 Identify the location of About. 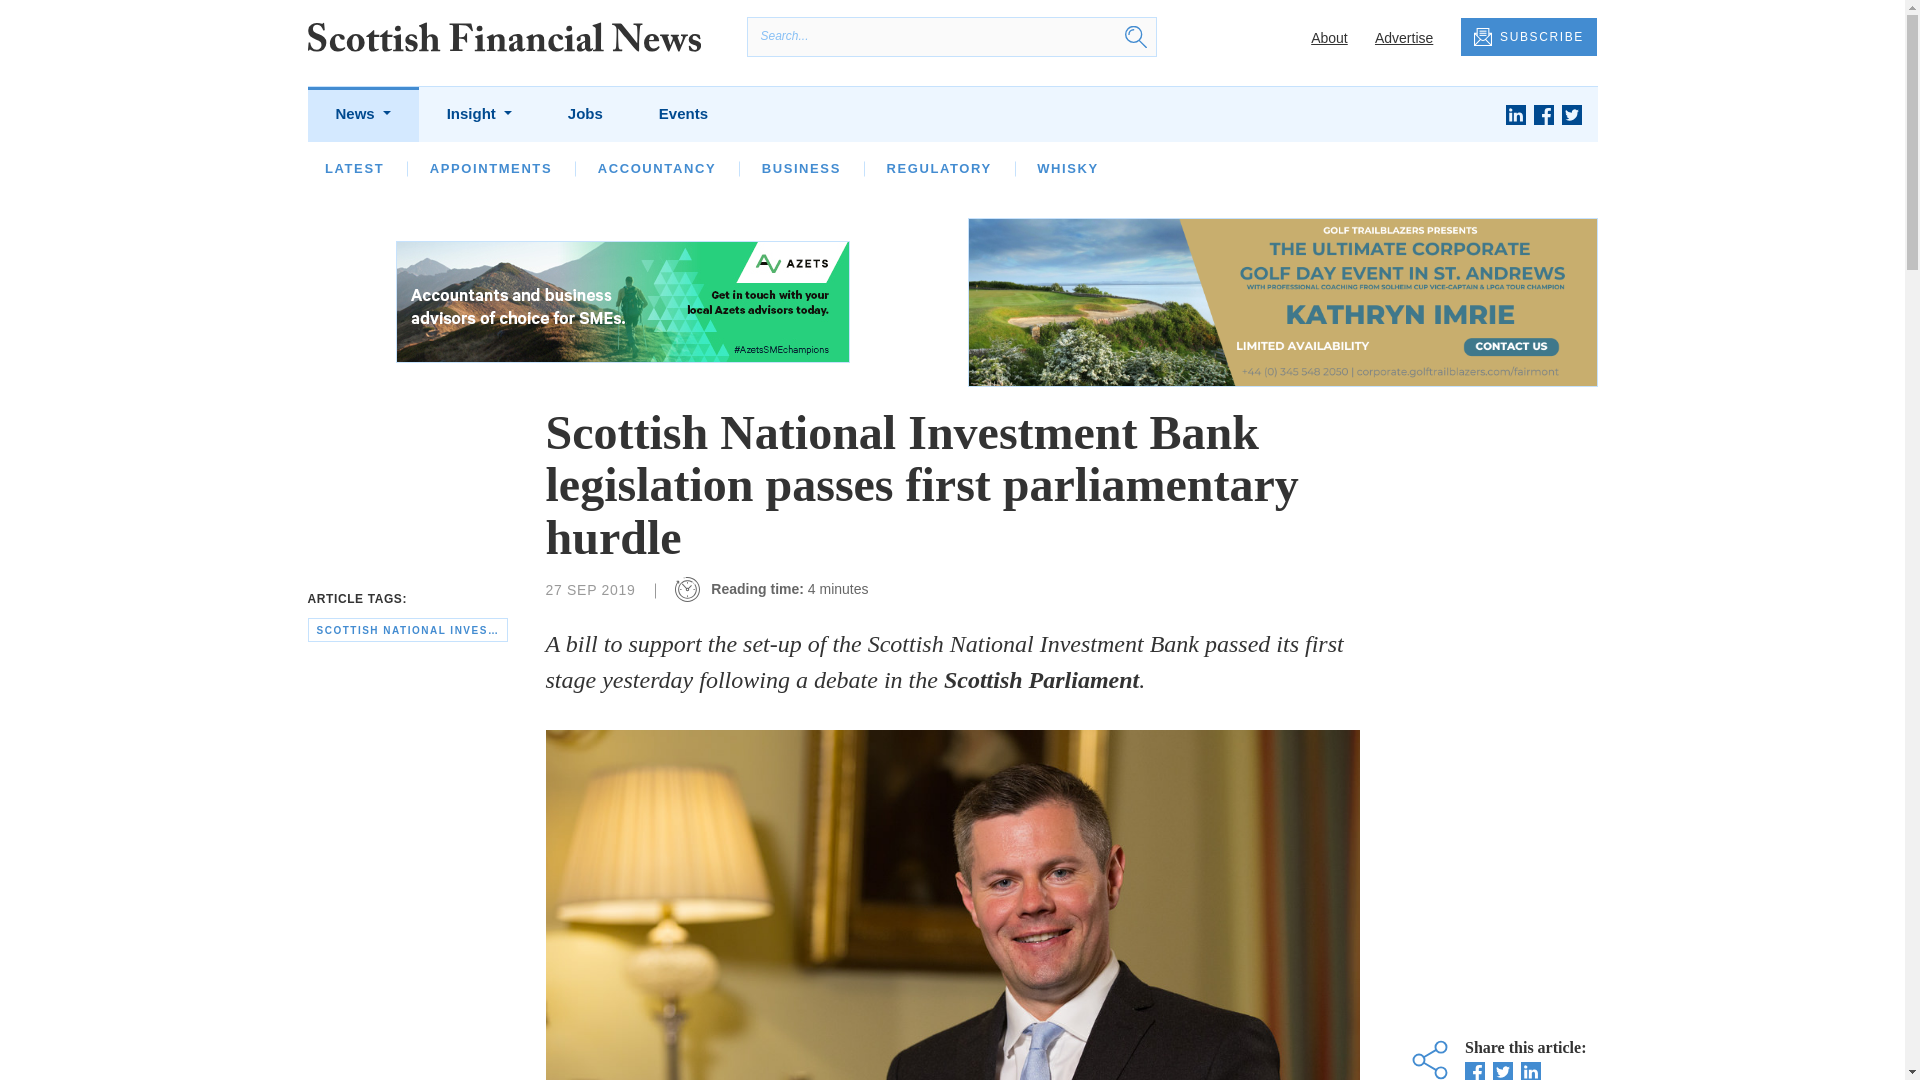
(1329, 38).